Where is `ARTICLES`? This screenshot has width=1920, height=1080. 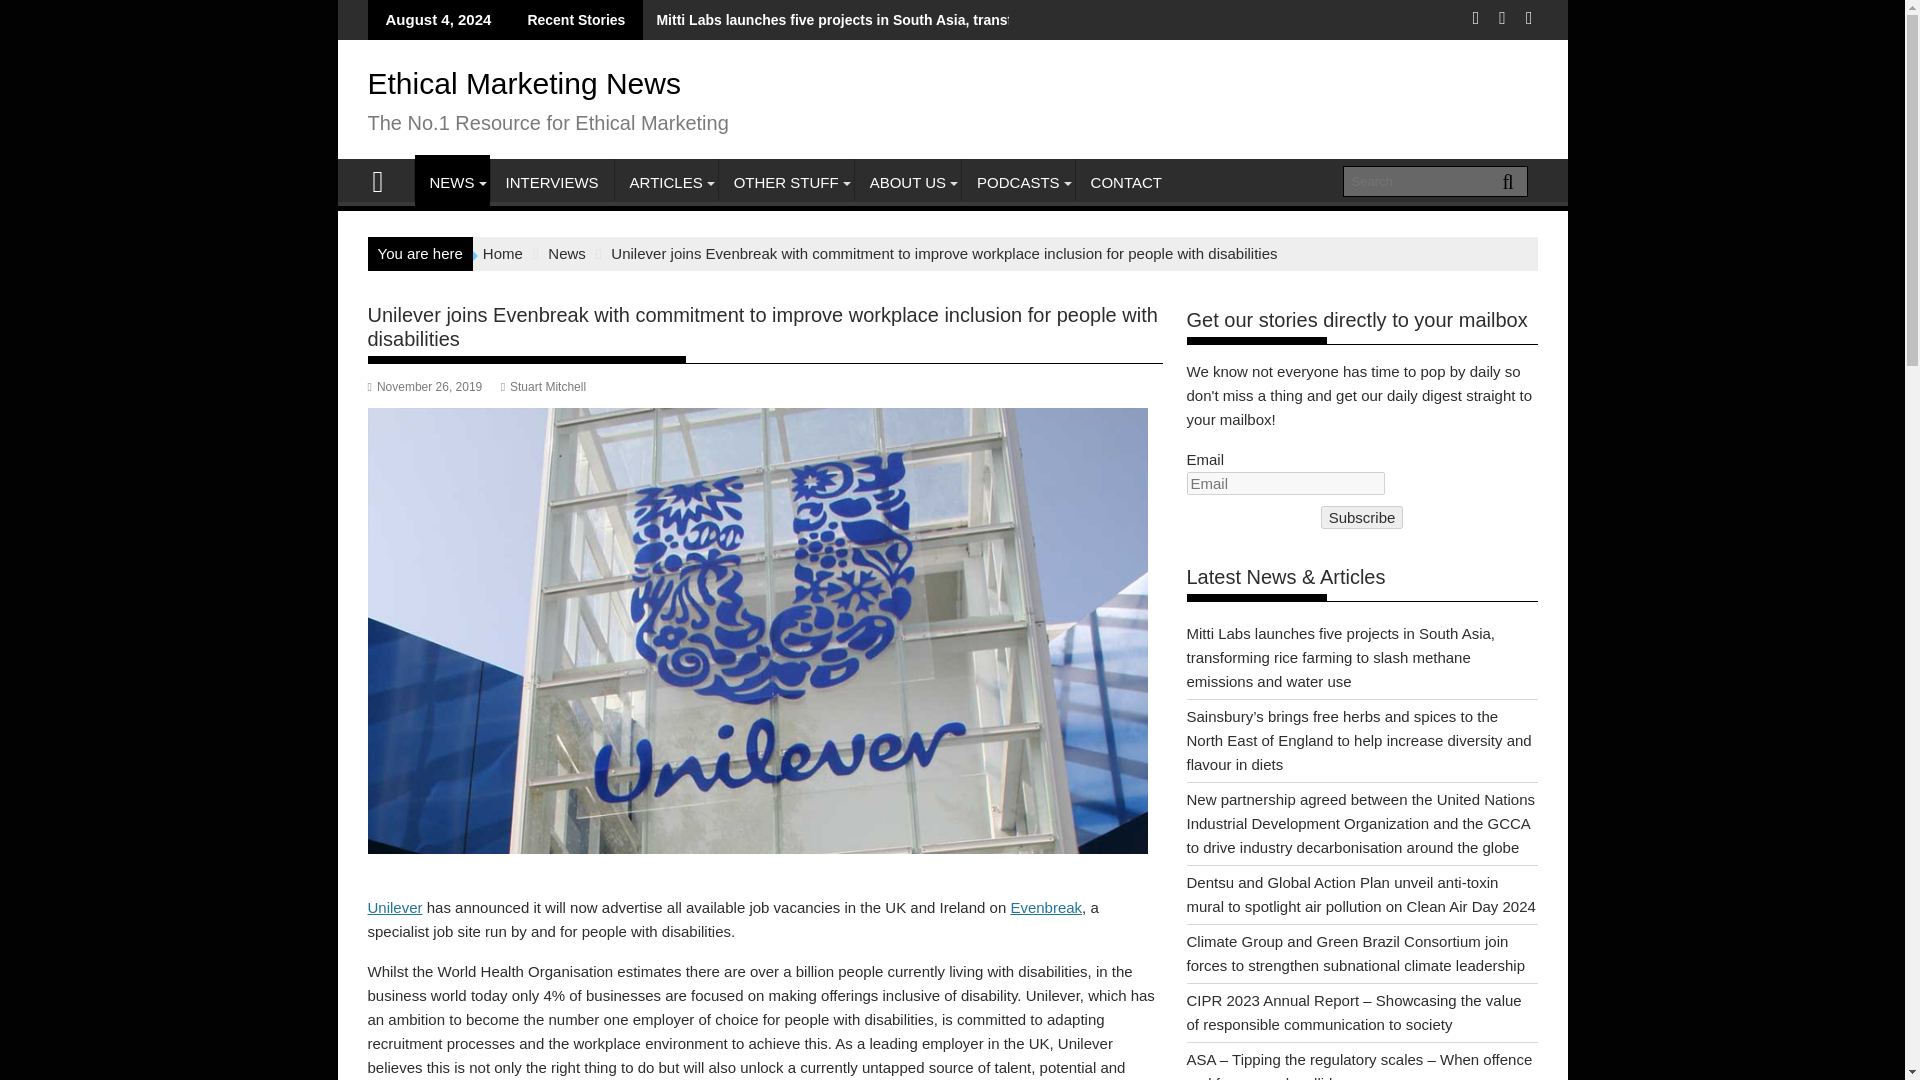
ARTICLES is located at coordinates (666, 182).